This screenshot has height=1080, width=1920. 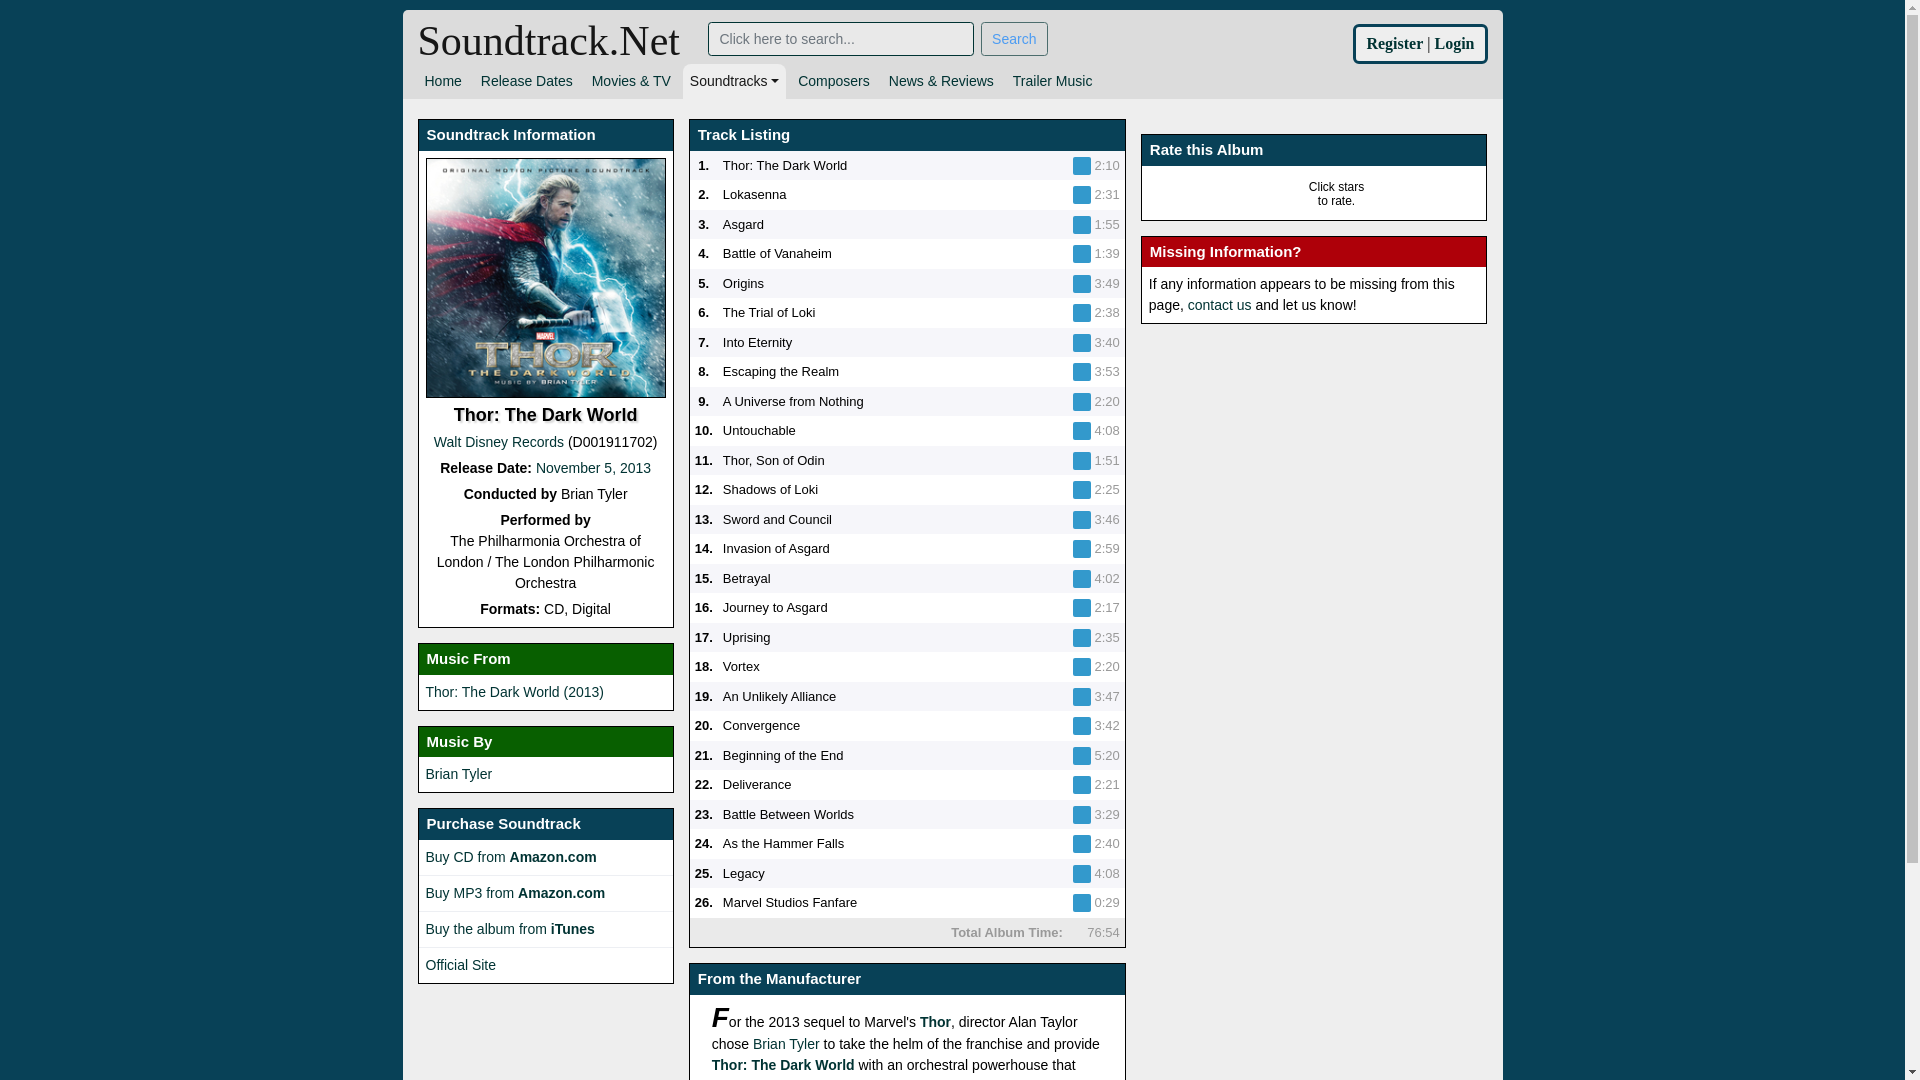 I want to click on Buy CD from Amazon.com, so click(x=512, y=856).